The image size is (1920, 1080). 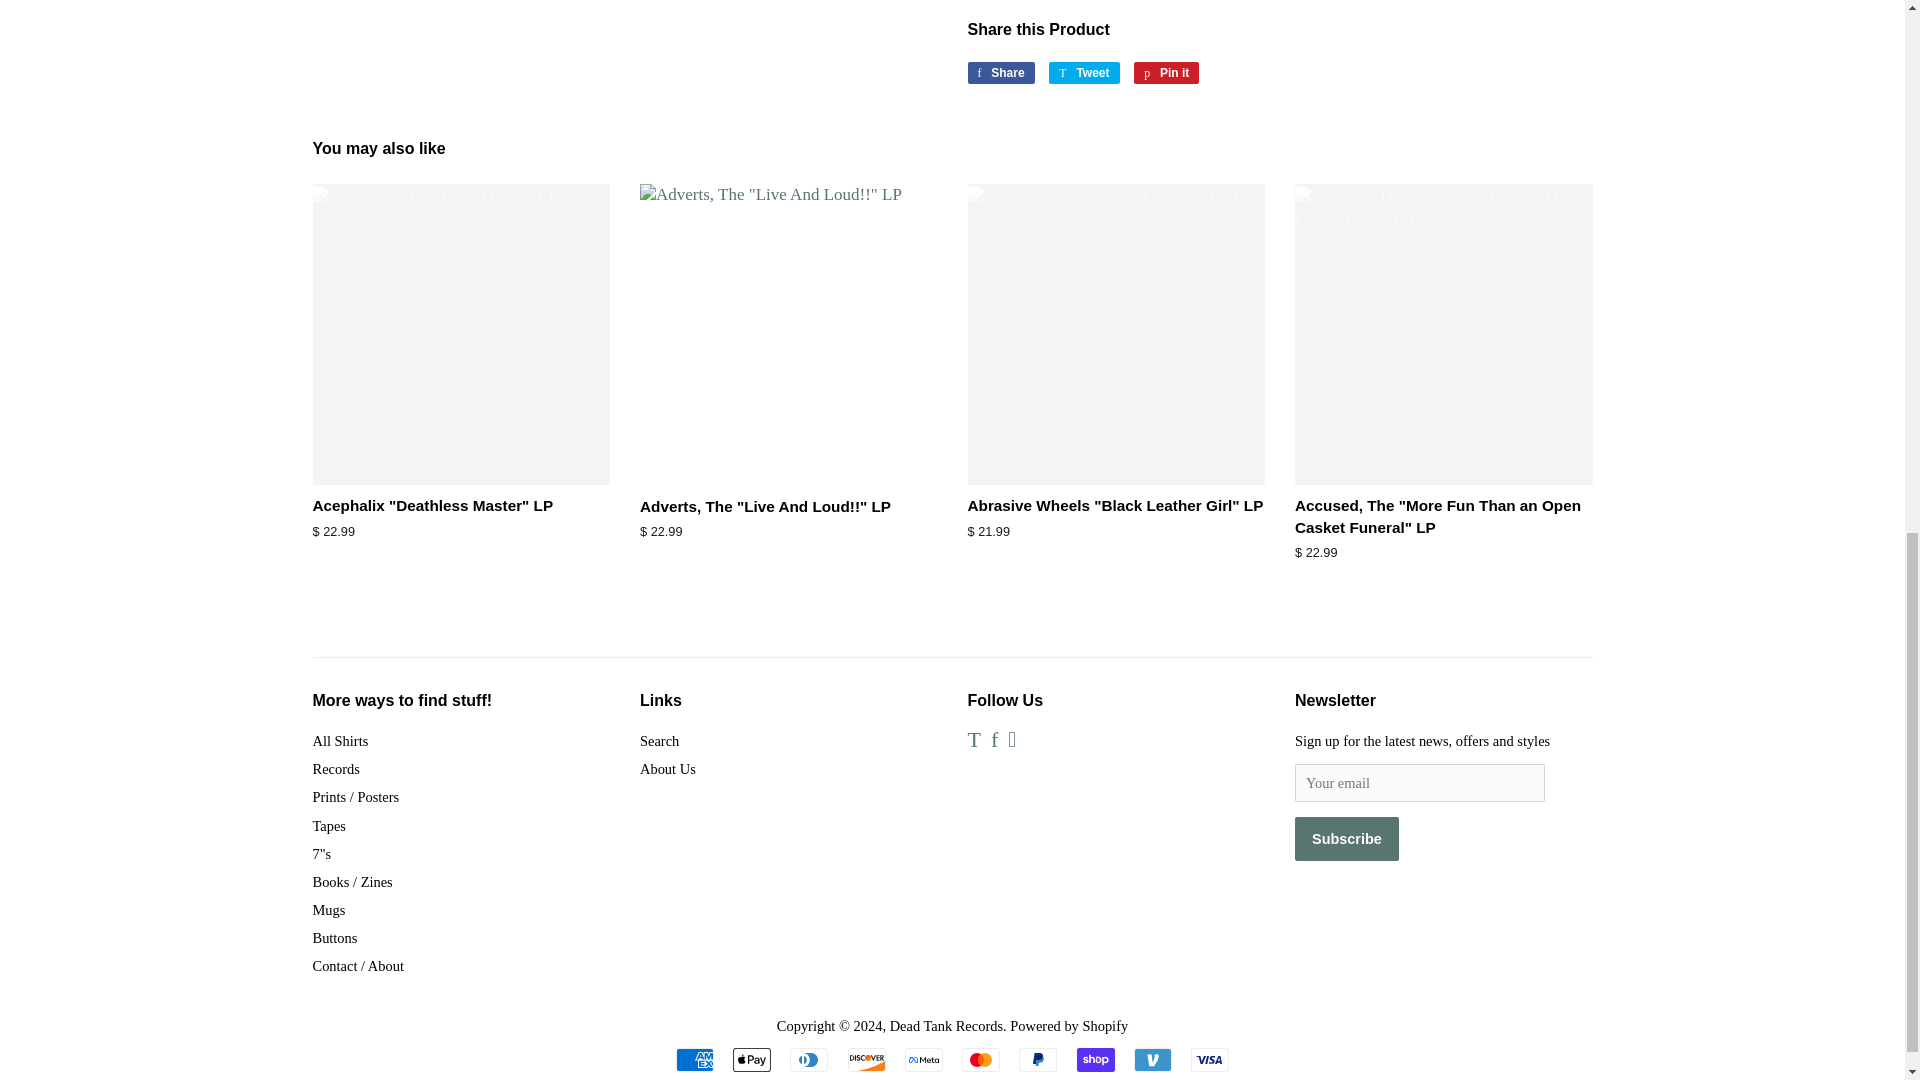 I want to click on PayPal, so click(x=1038, y=1060).